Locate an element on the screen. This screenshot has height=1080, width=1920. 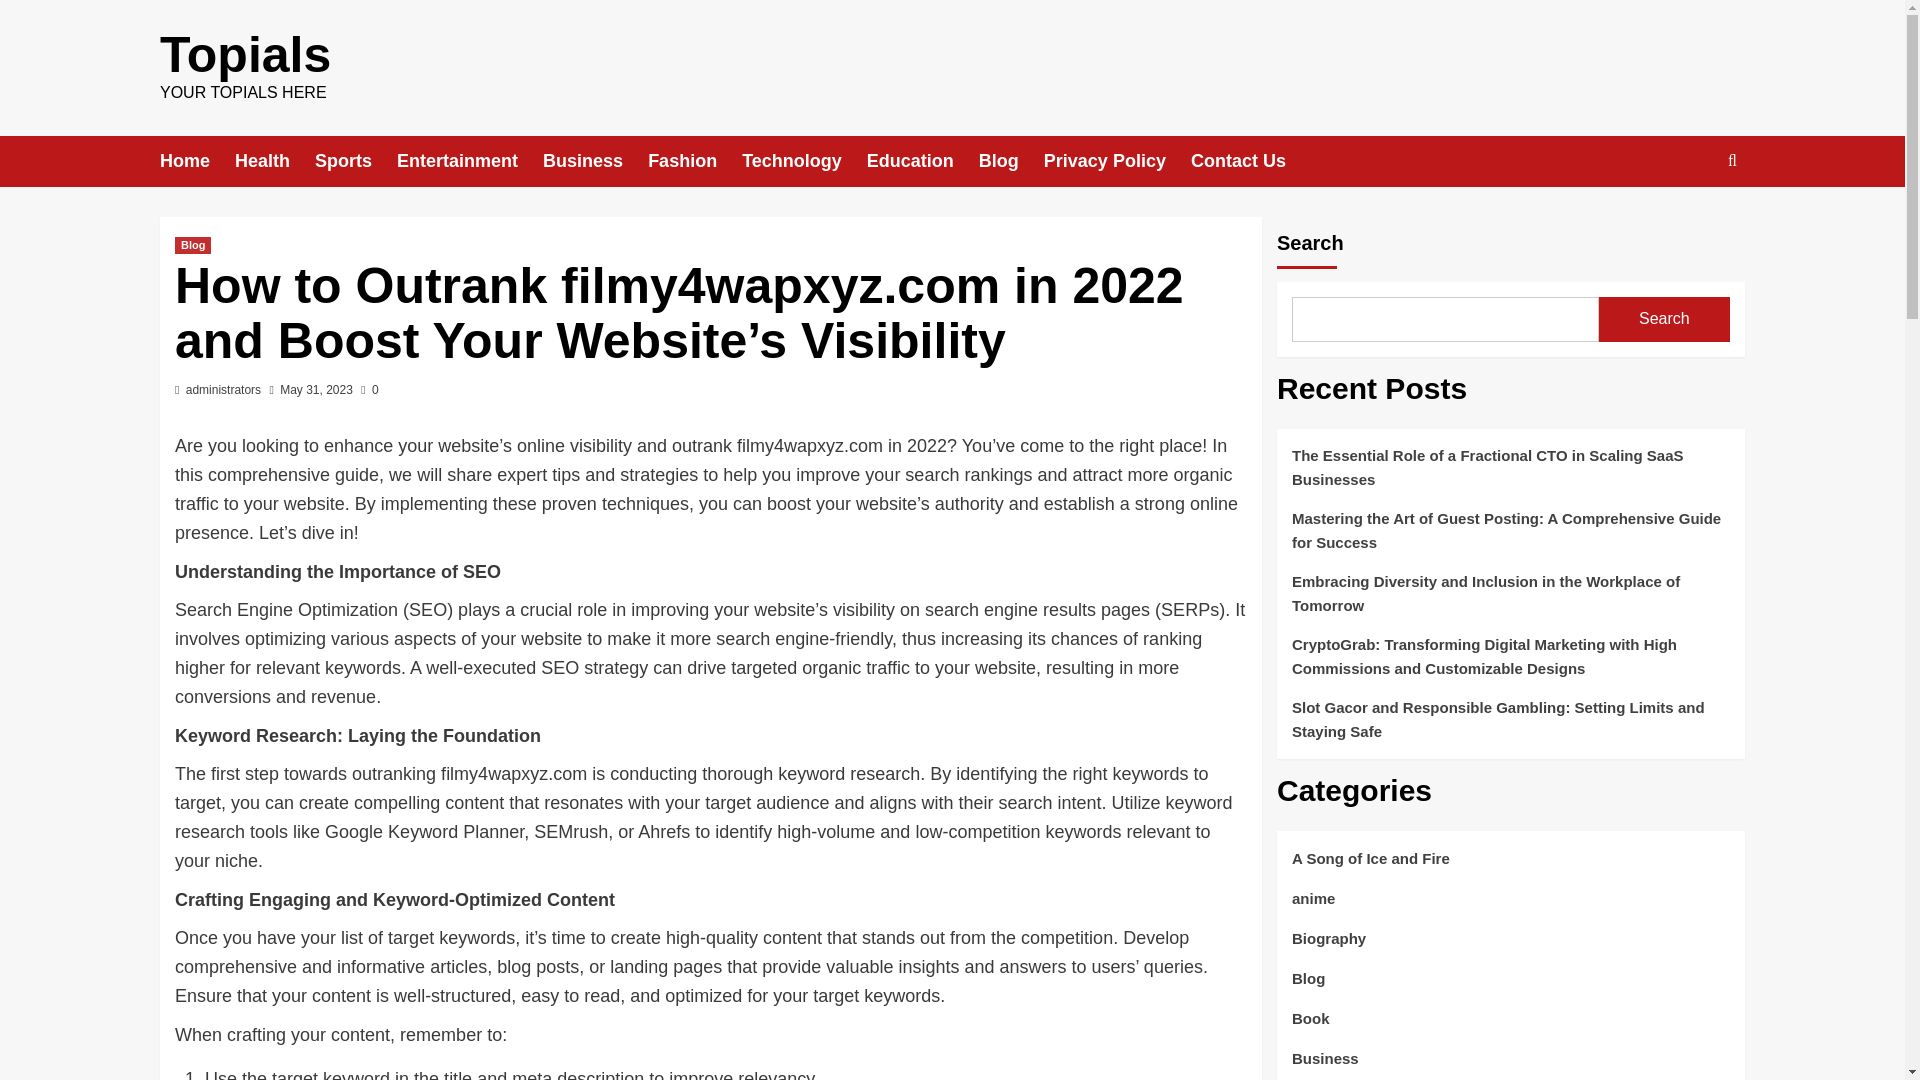
Business is located at coordinates (596, 161).